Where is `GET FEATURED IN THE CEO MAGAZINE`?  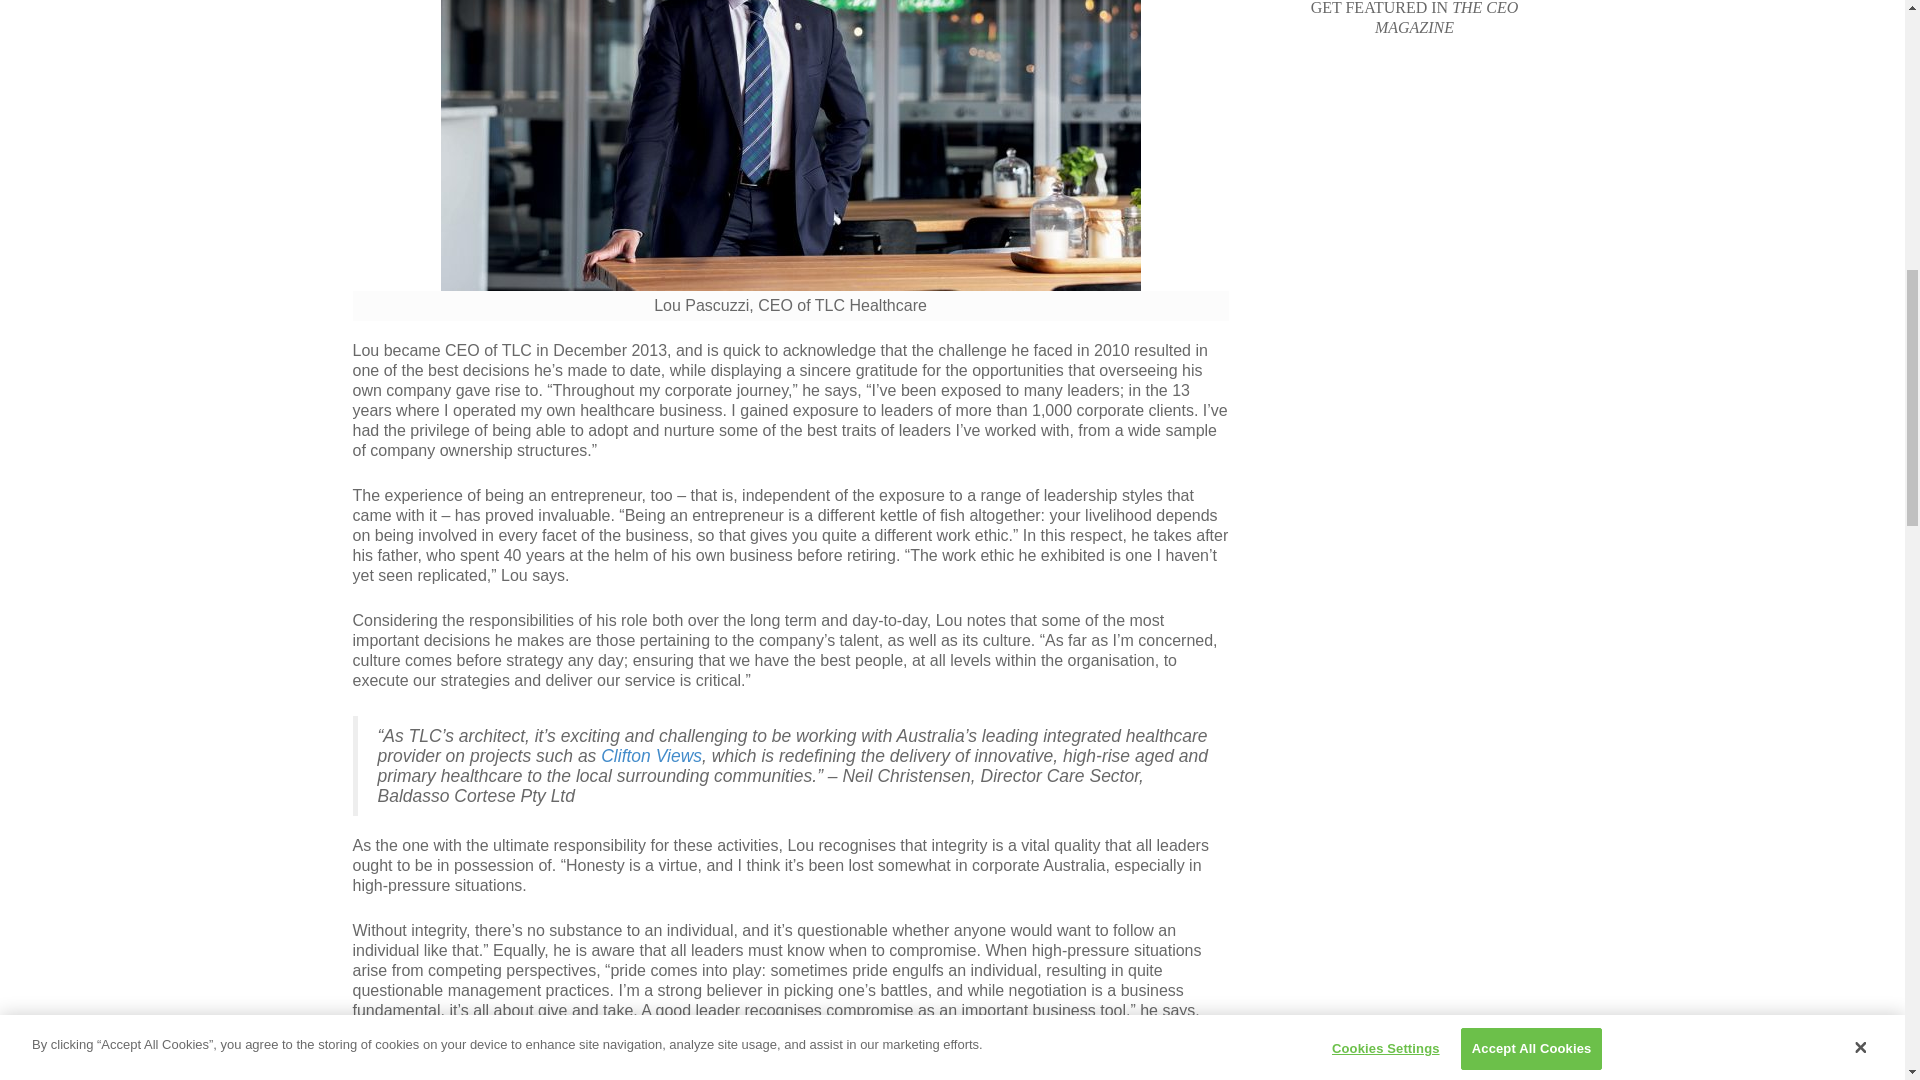 GET FEATURED IN THE CEO MAGAZINE is located at coordinates (1414, 18).